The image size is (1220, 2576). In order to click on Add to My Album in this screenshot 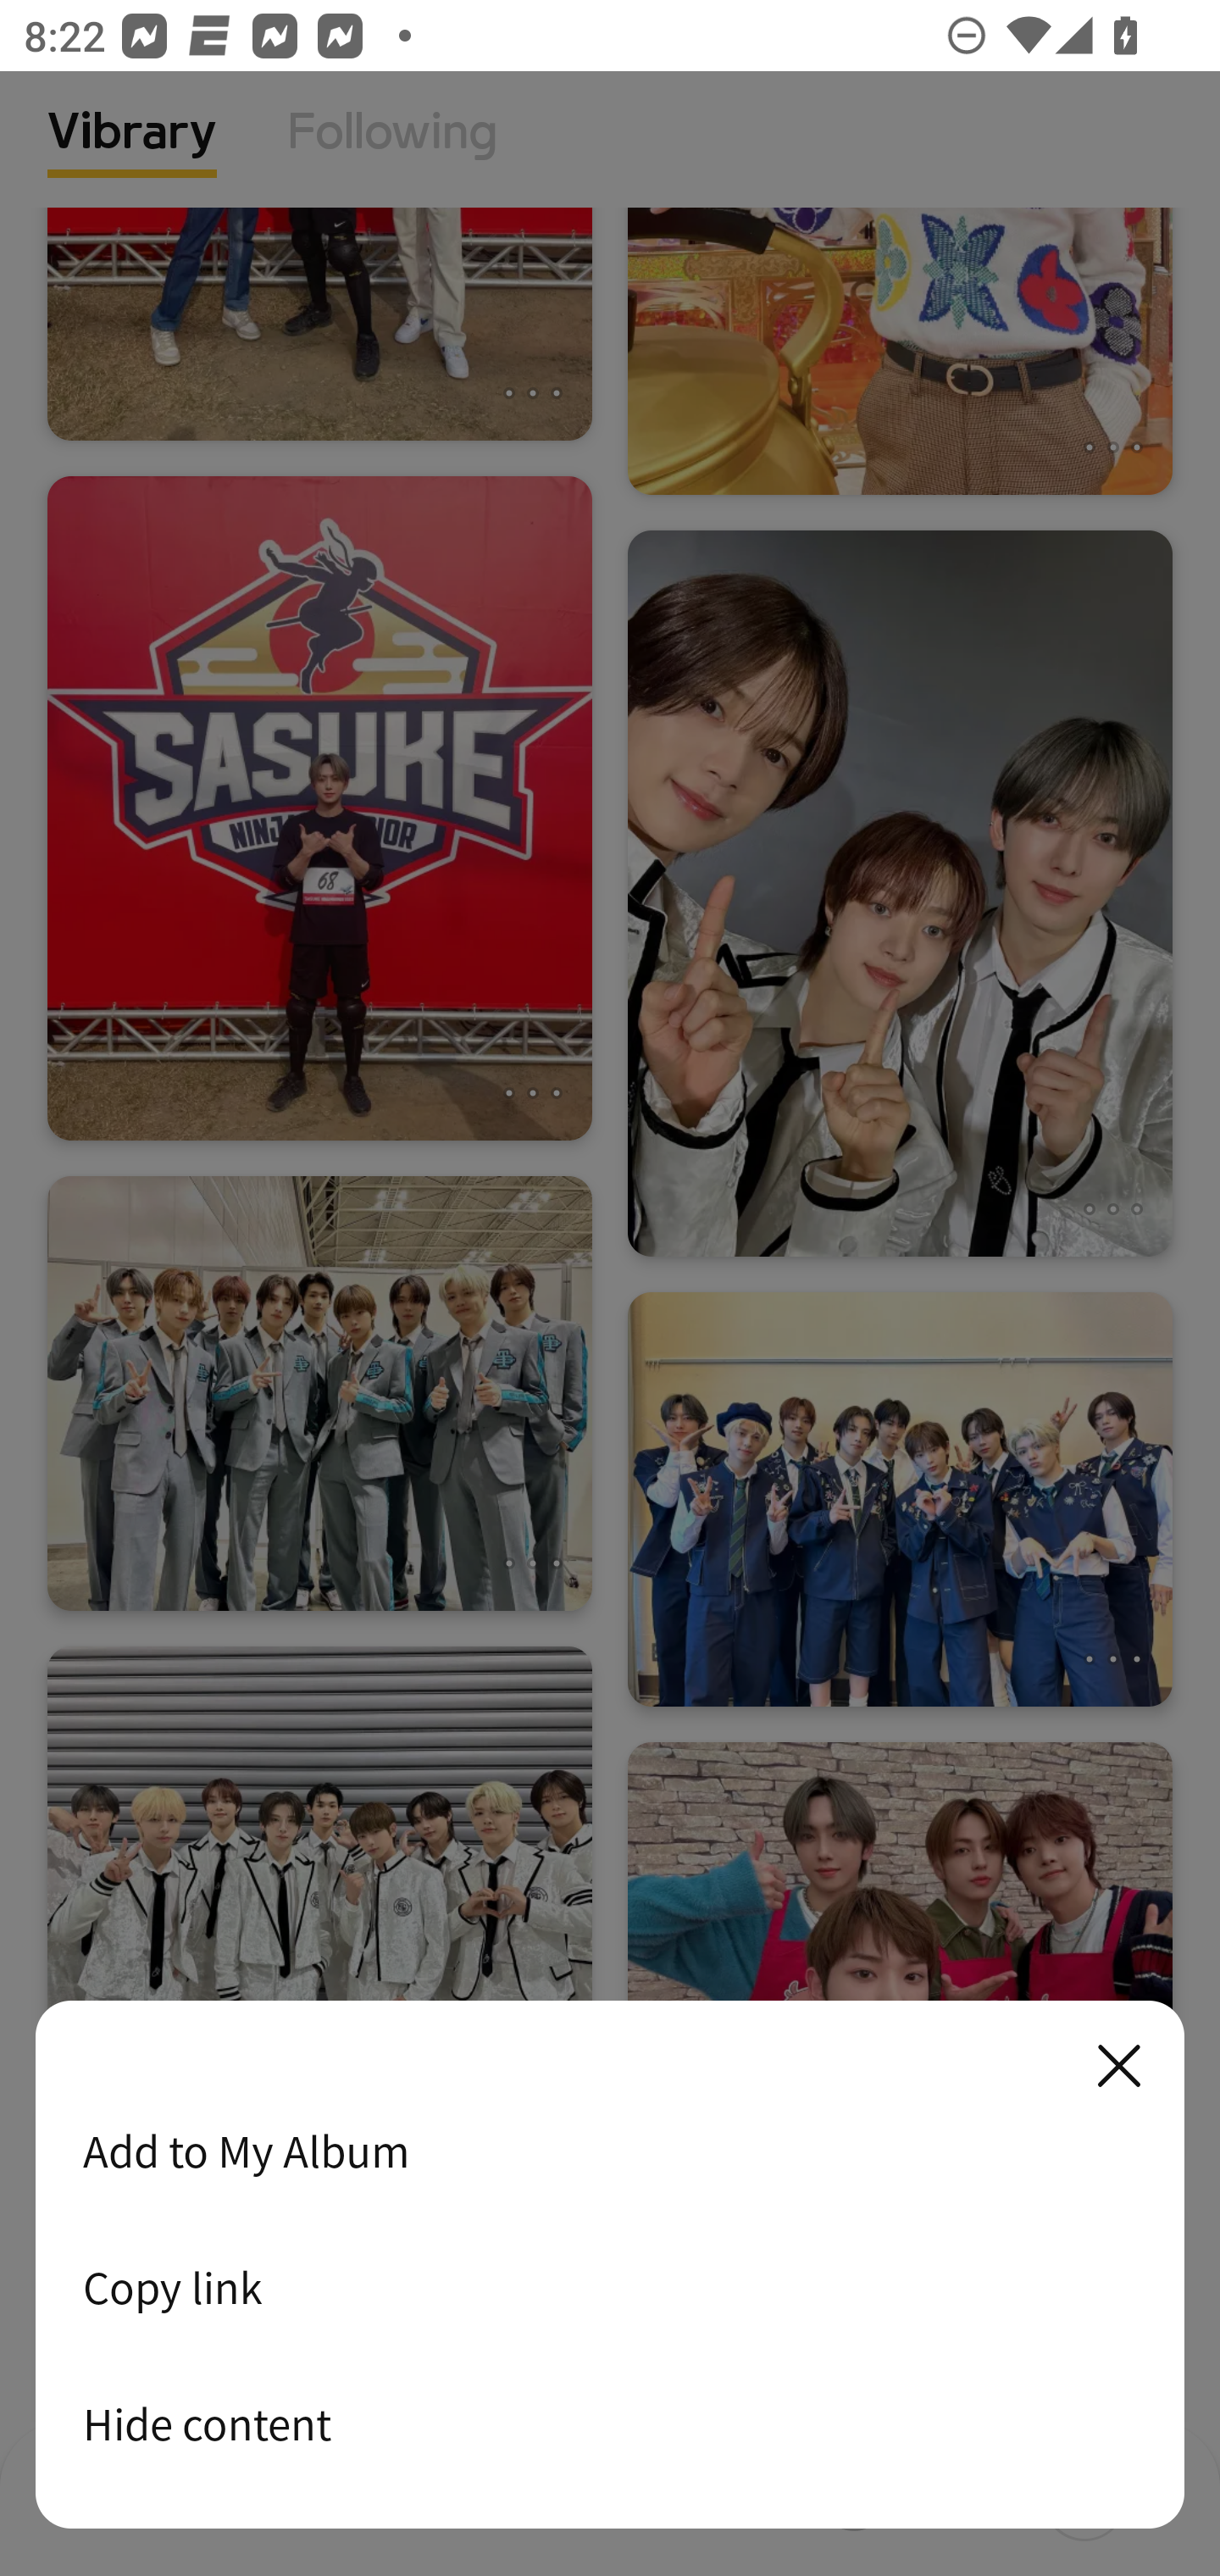, I will do `click(610, 2151)`.